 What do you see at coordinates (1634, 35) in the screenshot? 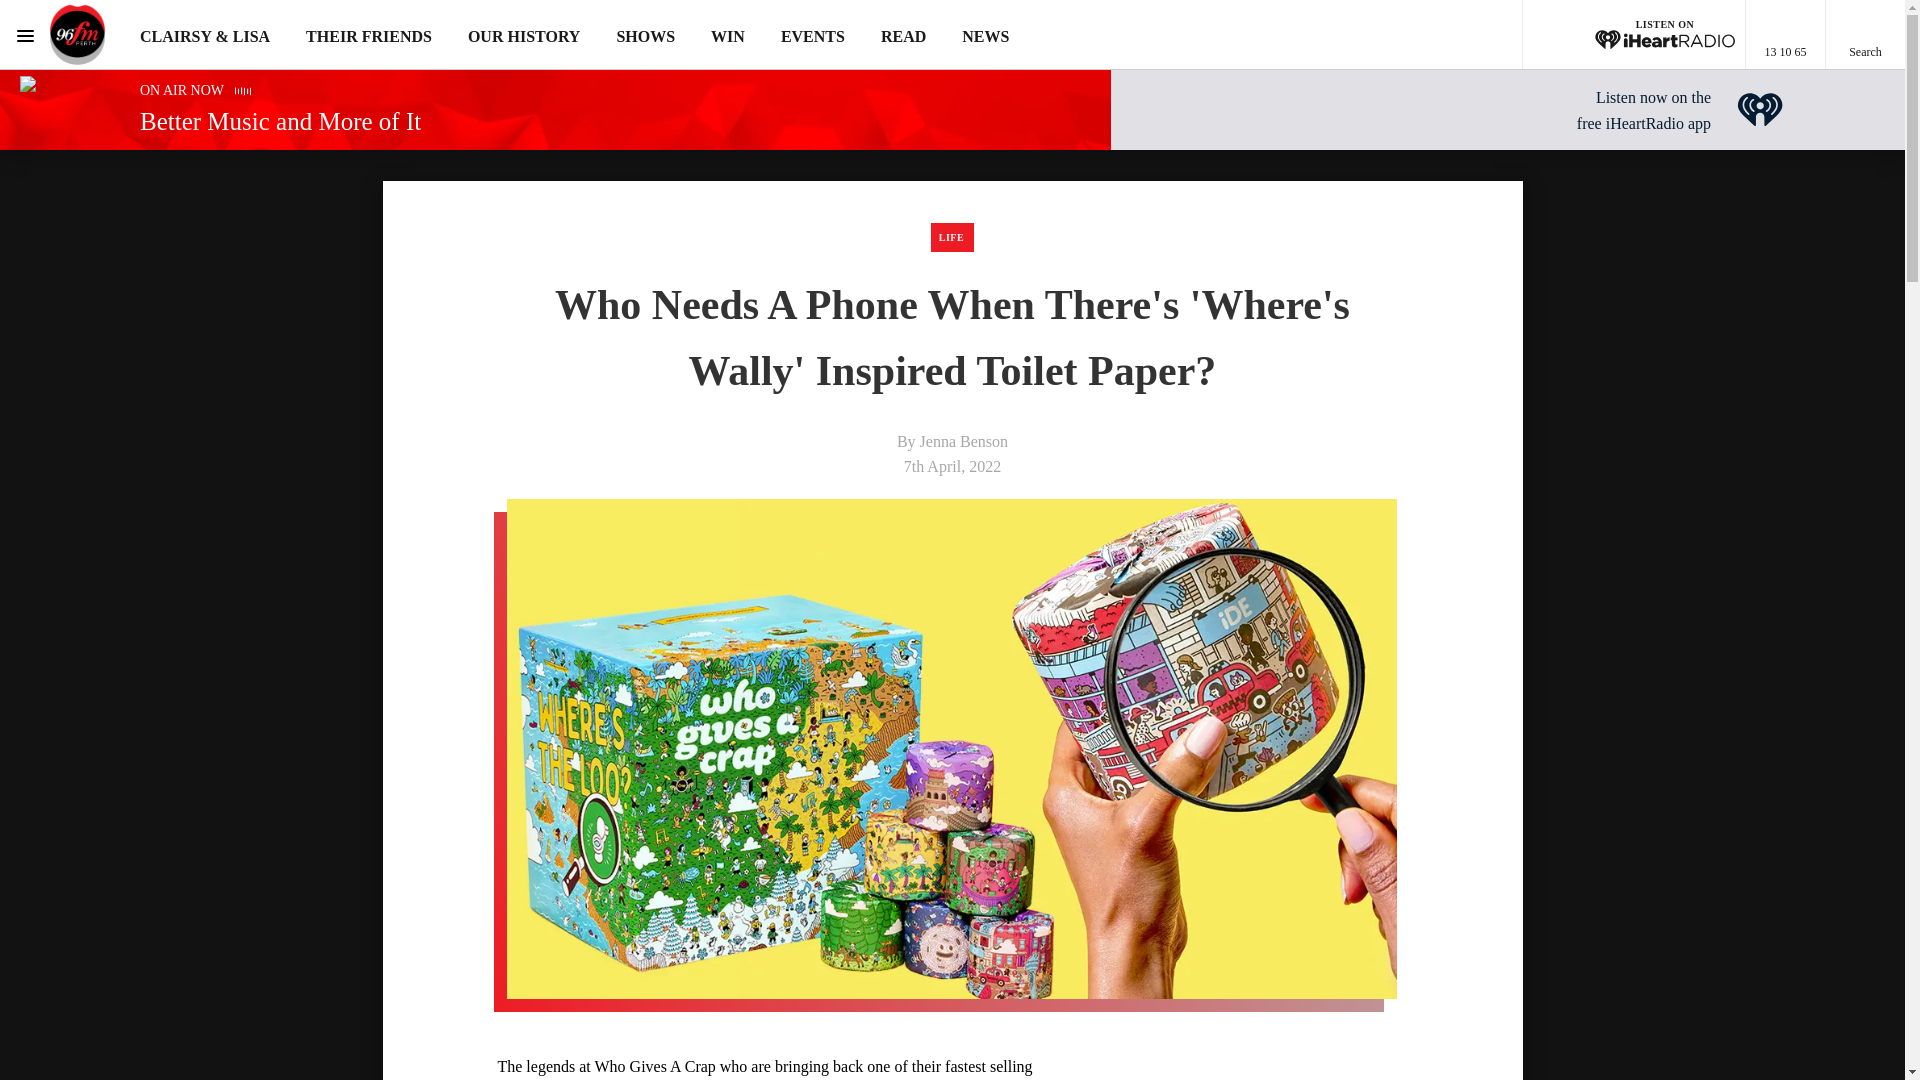
I see `LISTEN ON` at bounding box center [1634, 35].